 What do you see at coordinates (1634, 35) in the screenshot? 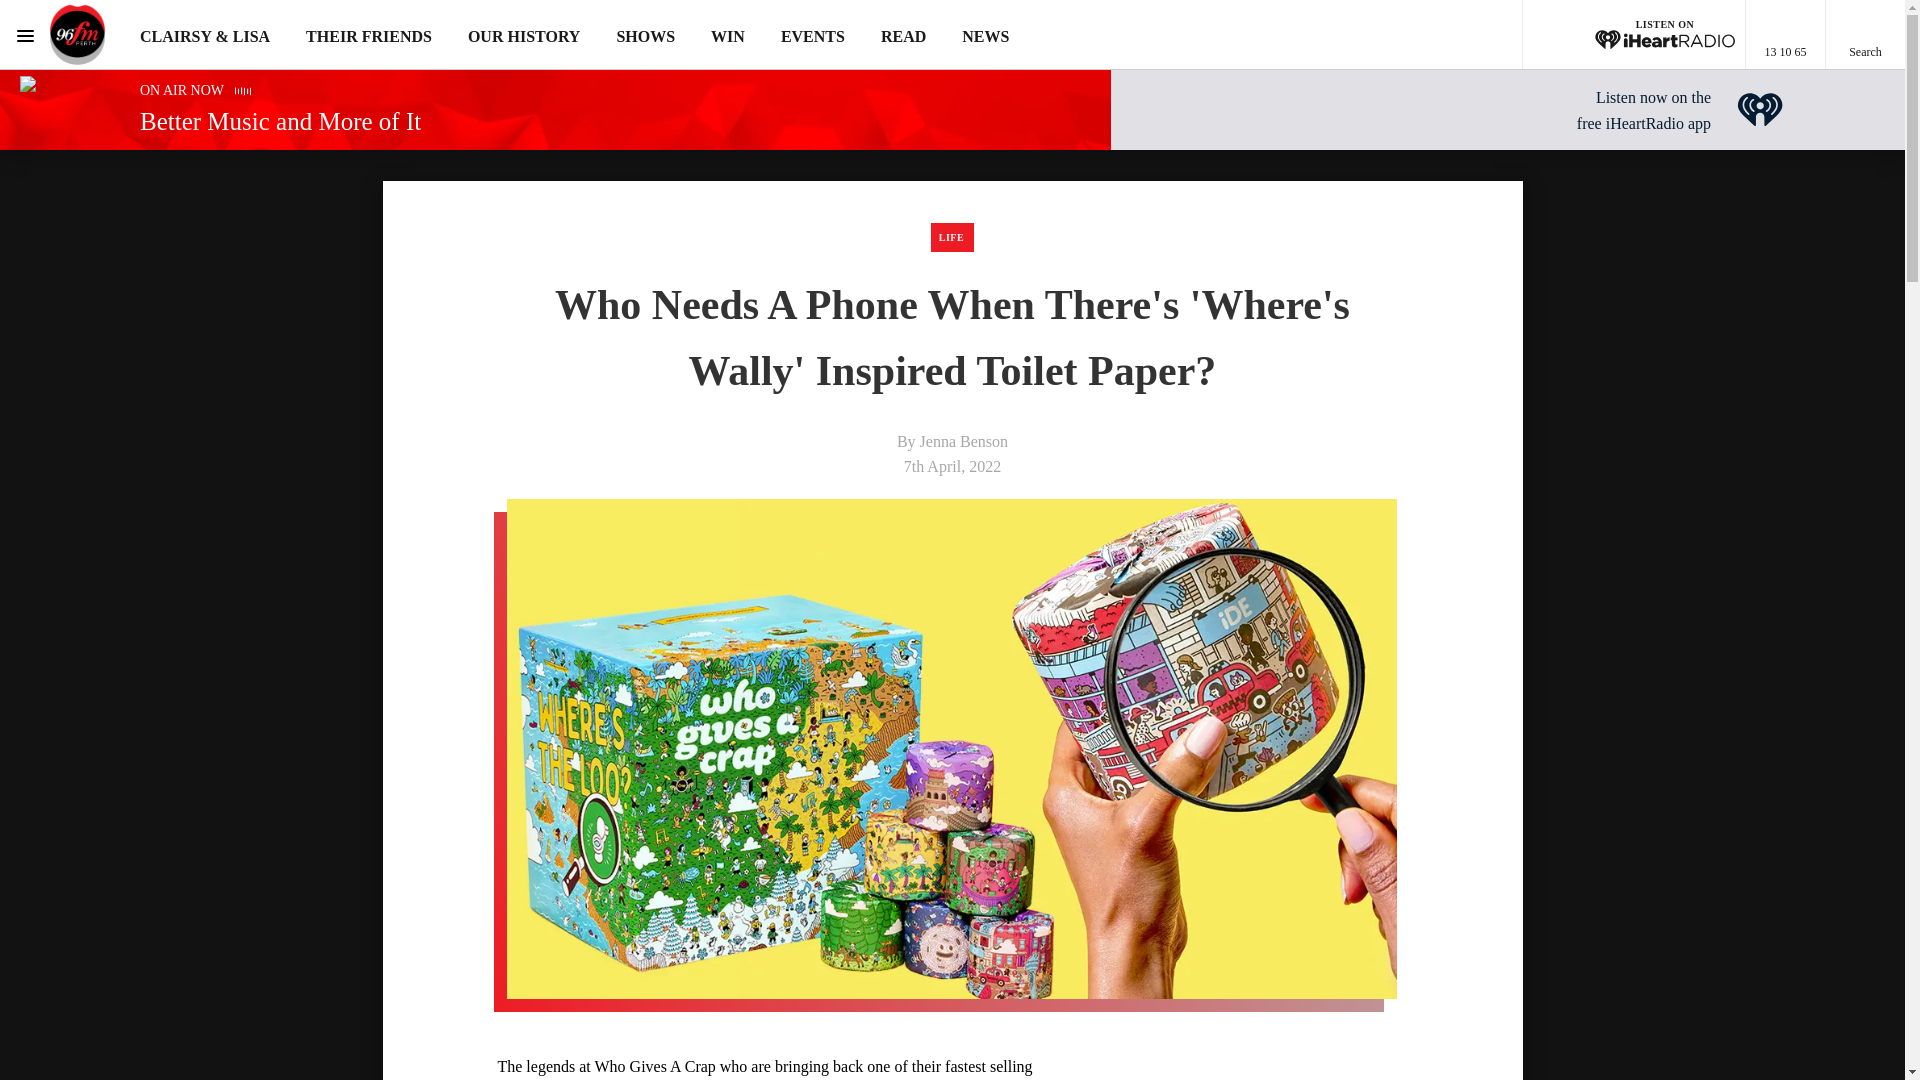
I see `LISTEN ON` at bounding box center [1634, 35].